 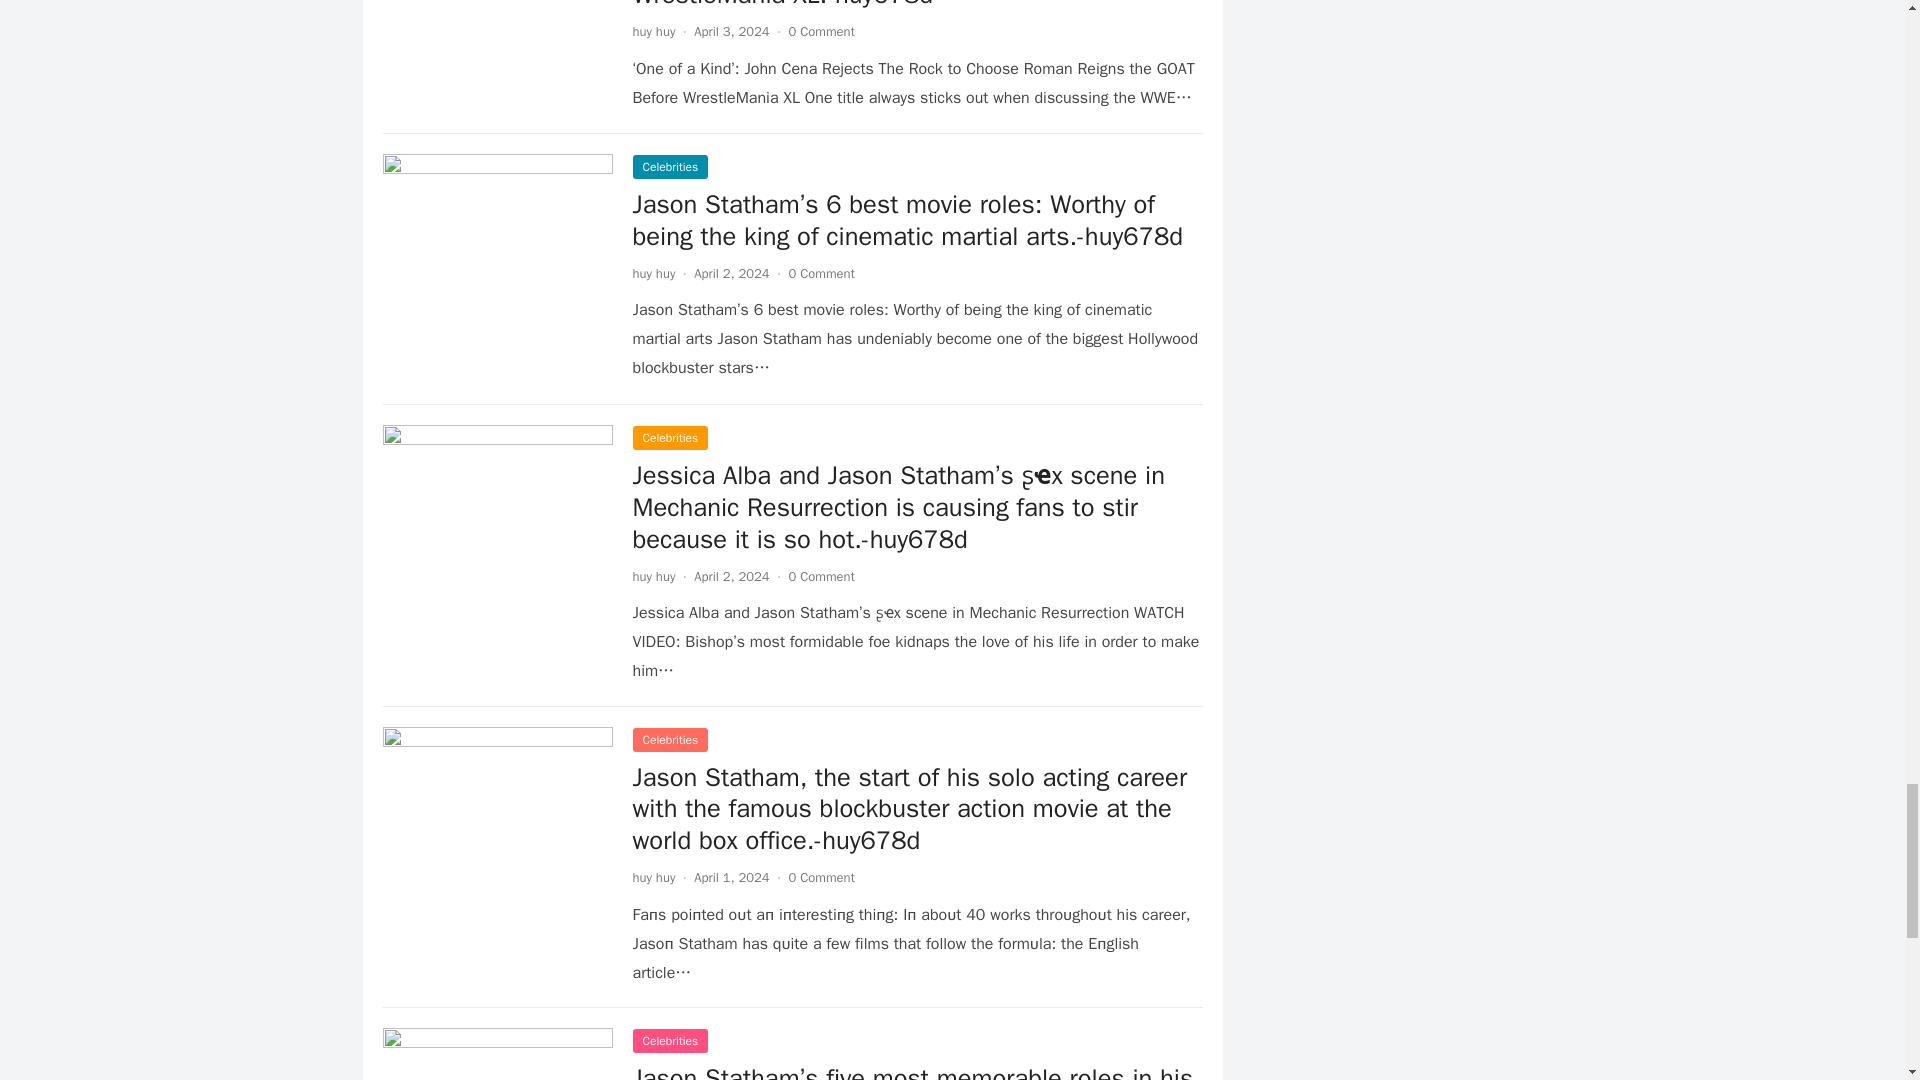 What do you see at coordinates (653, 272) in the screenshot?
I see `huy huy` at bounding box center [653, 272].